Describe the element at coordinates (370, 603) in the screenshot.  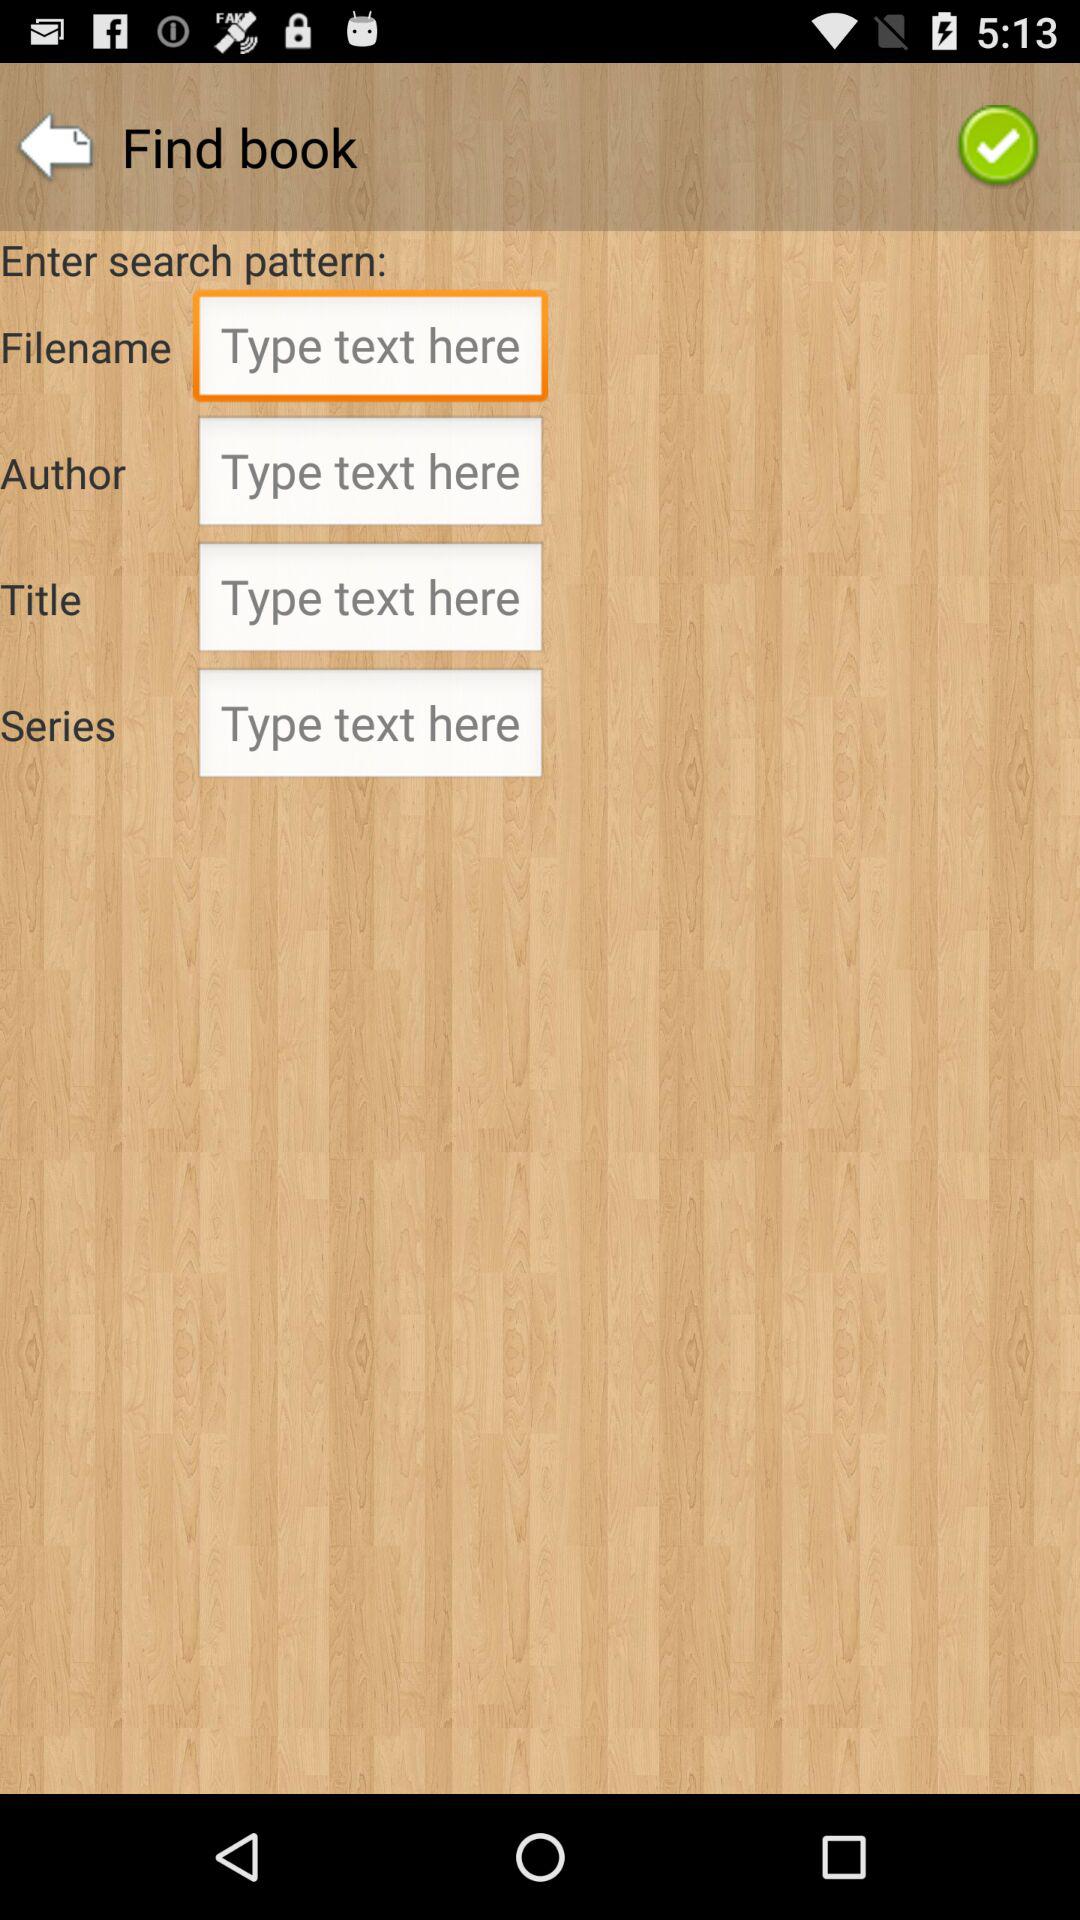
I see `search title` at that location.